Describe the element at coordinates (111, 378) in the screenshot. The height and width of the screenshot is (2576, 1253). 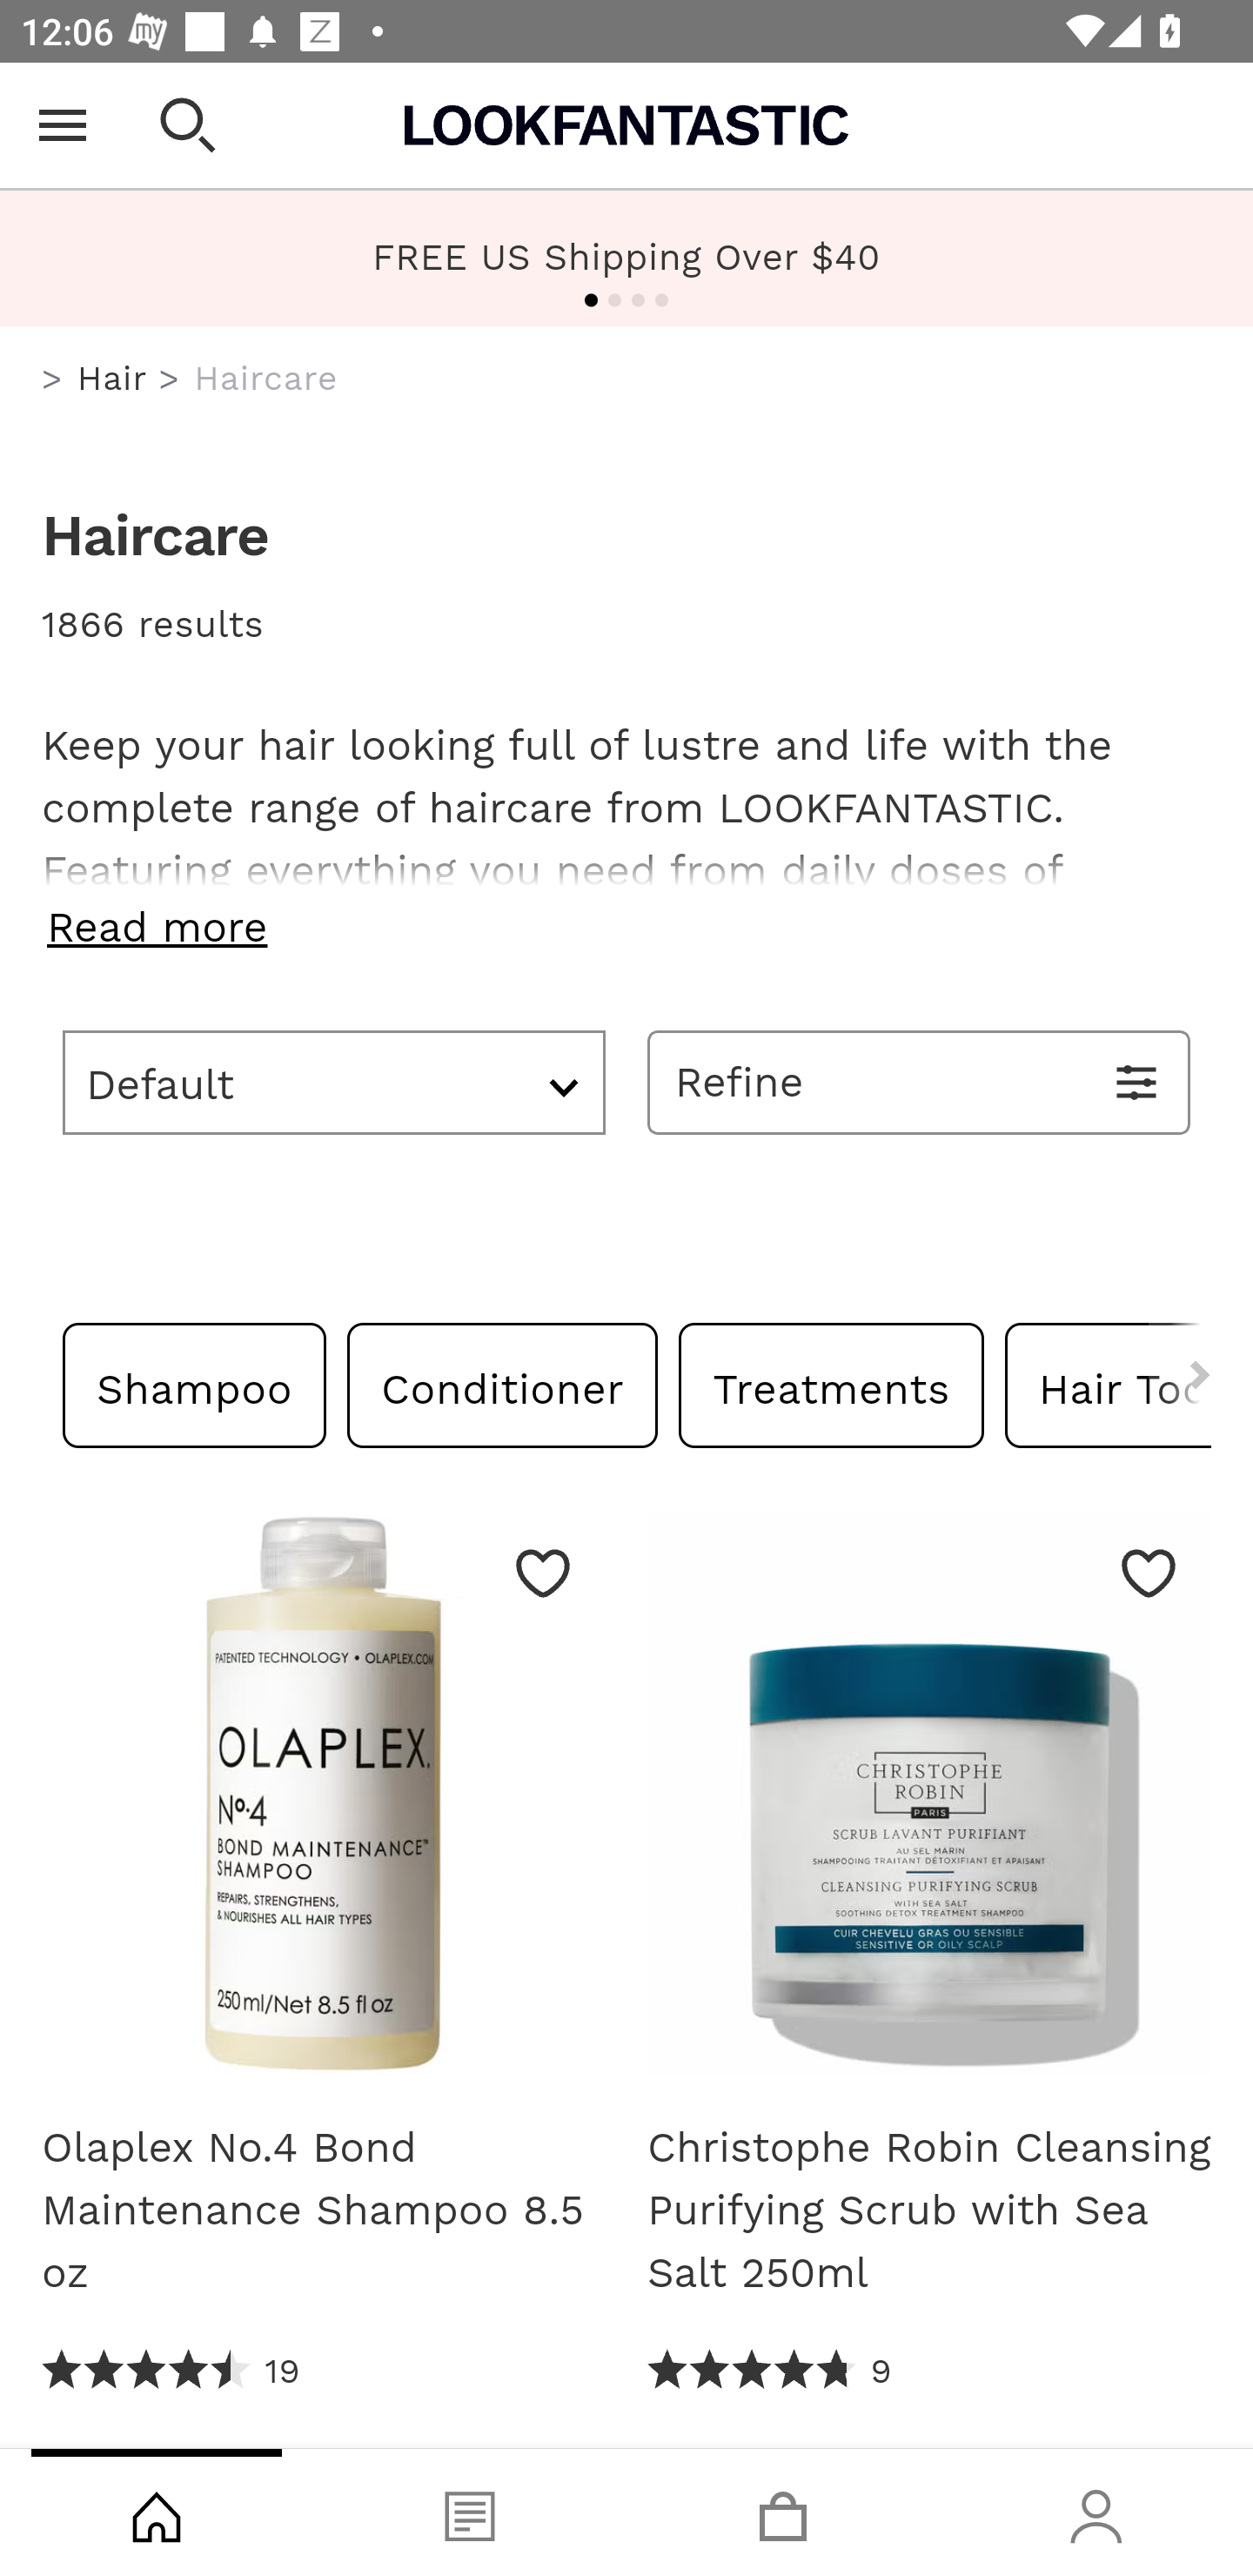
I see `Hair` at that location.